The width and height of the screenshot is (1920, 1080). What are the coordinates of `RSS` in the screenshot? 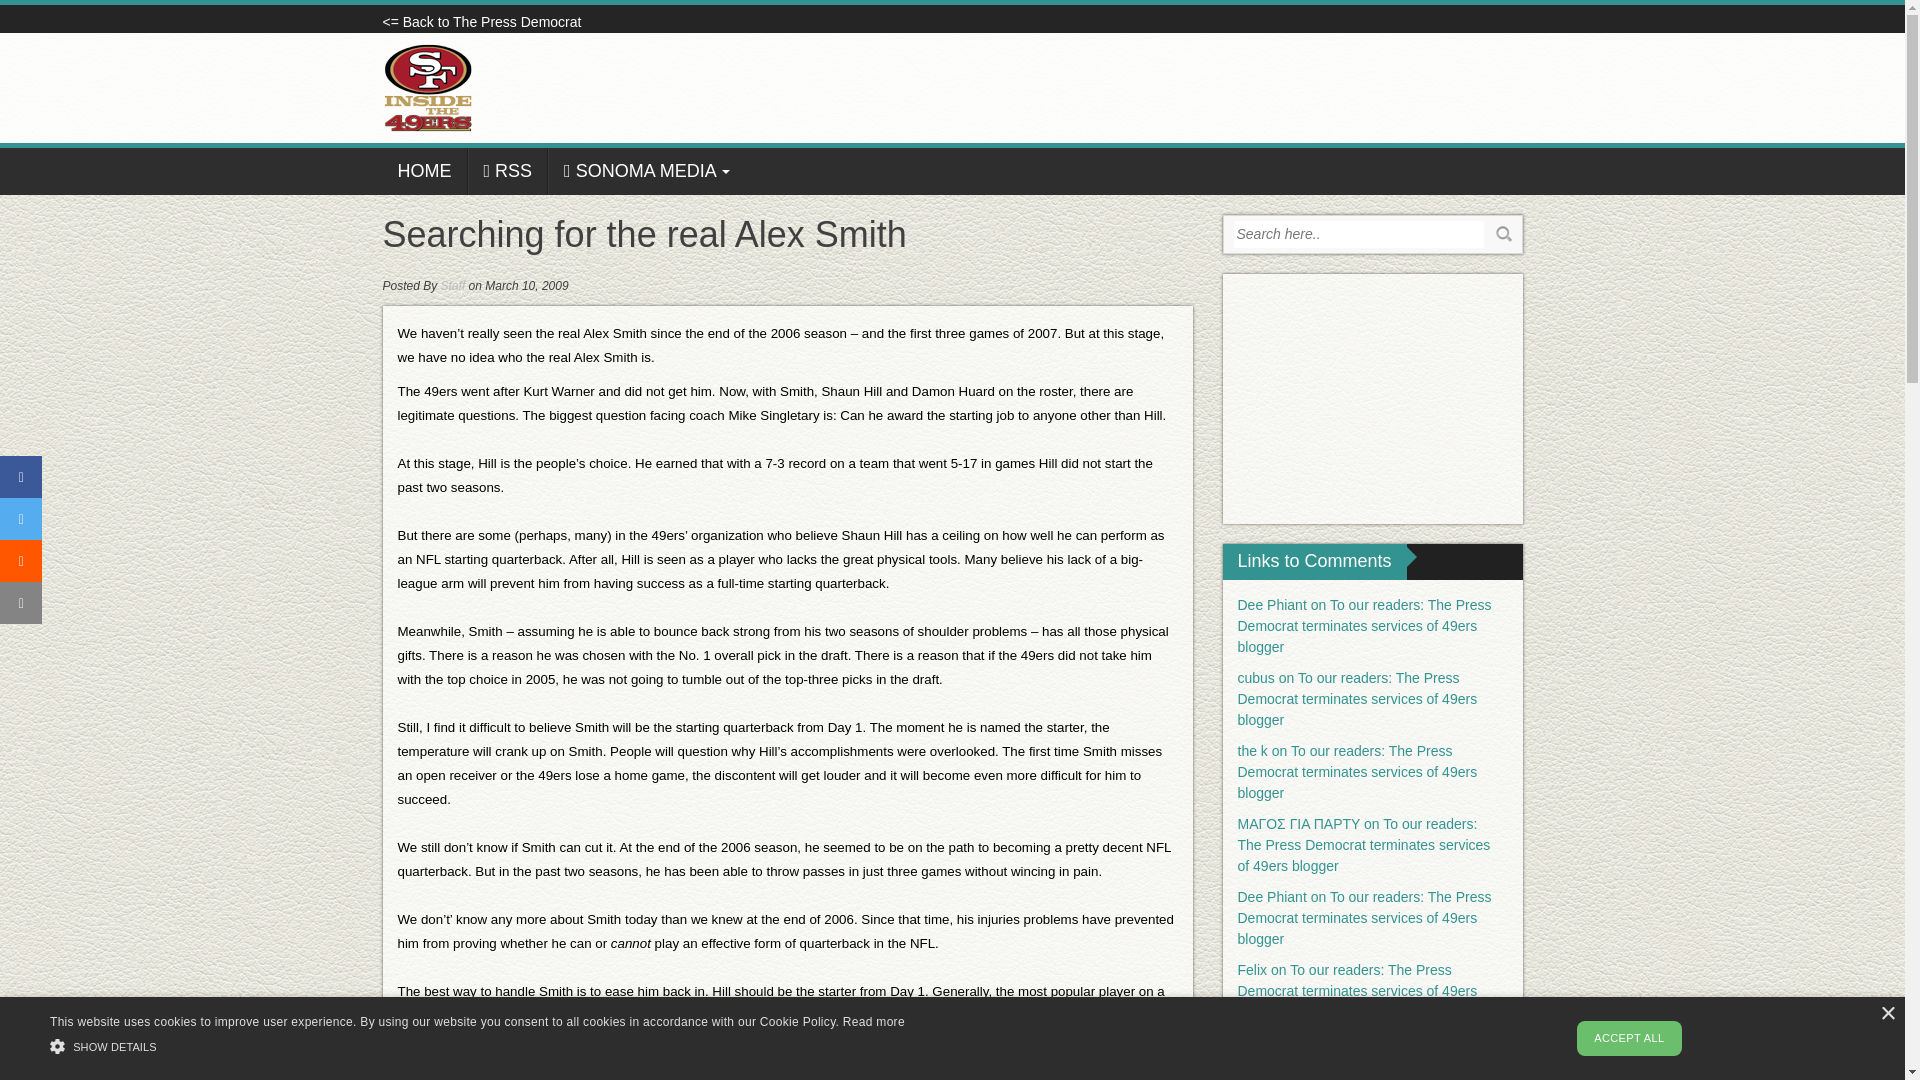 It's located at (508, 171).